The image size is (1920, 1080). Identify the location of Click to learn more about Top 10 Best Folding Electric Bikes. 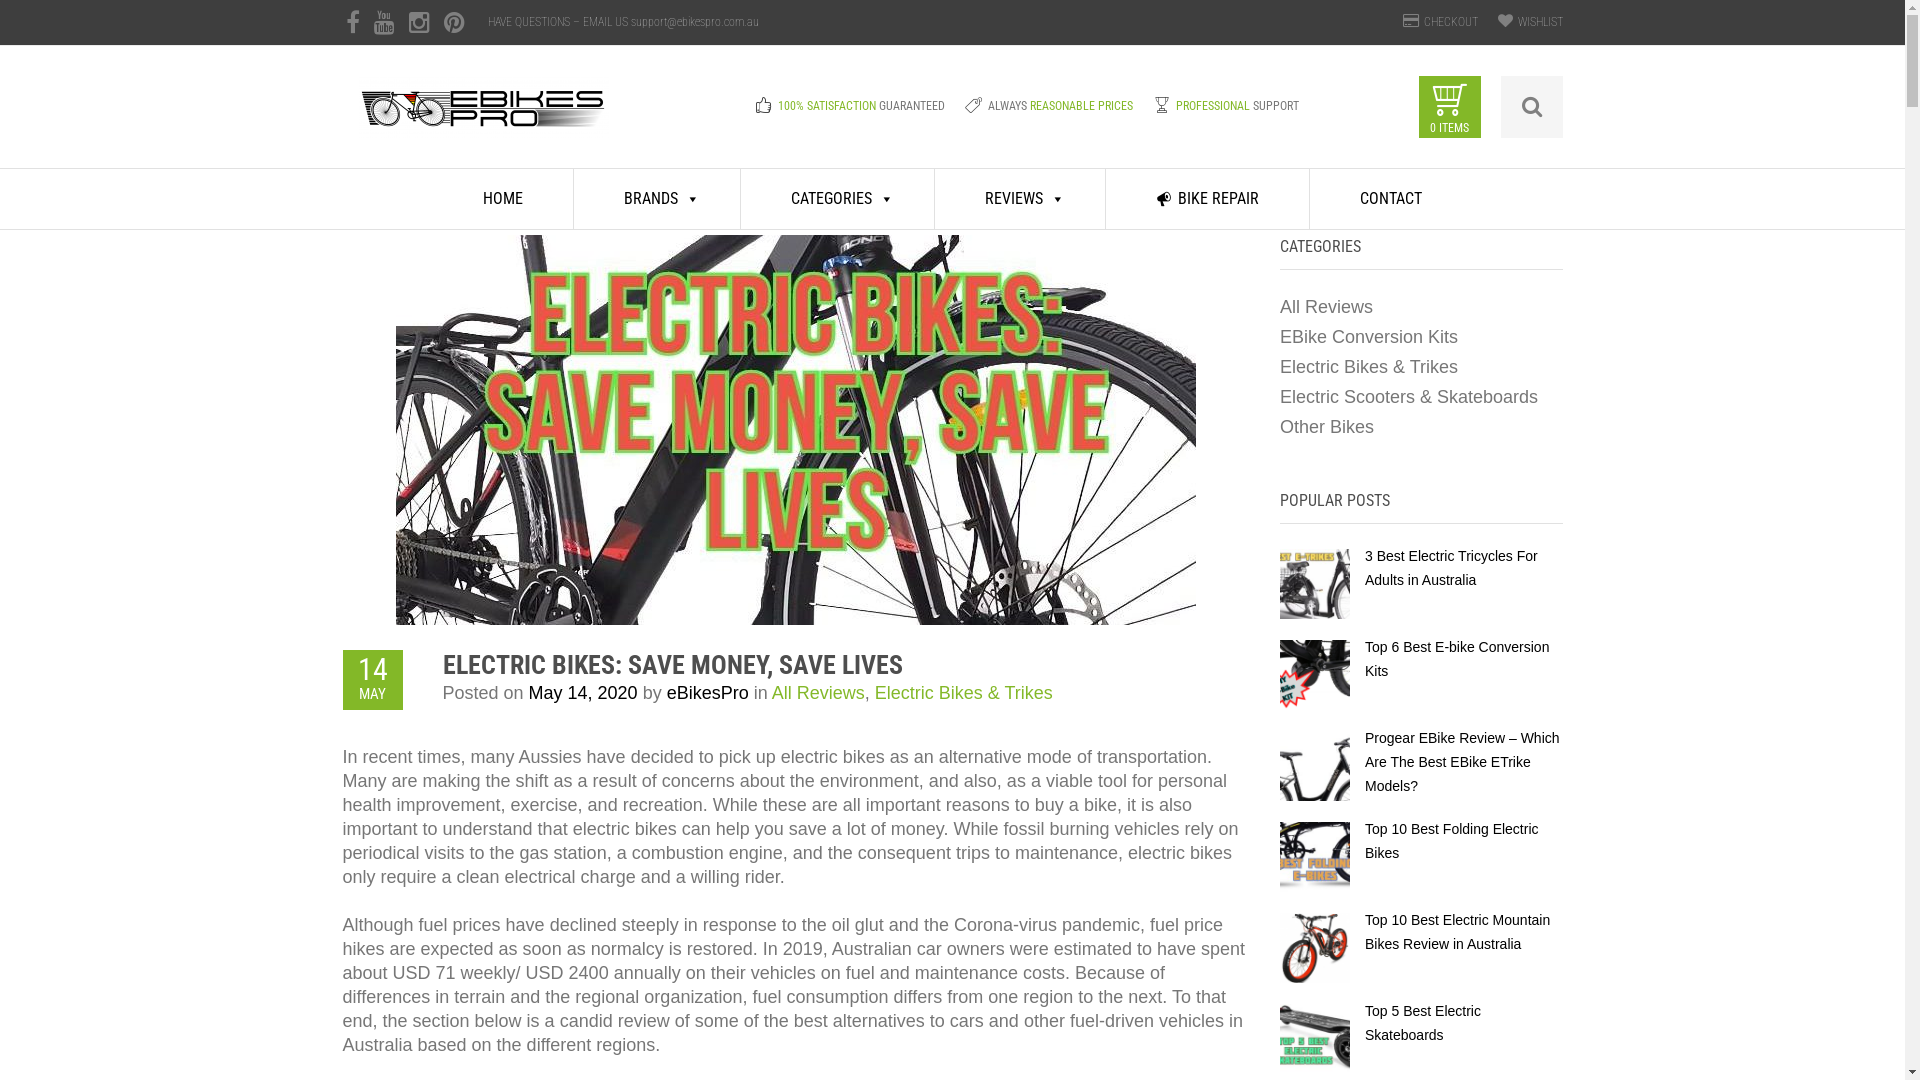
(1315, 856).